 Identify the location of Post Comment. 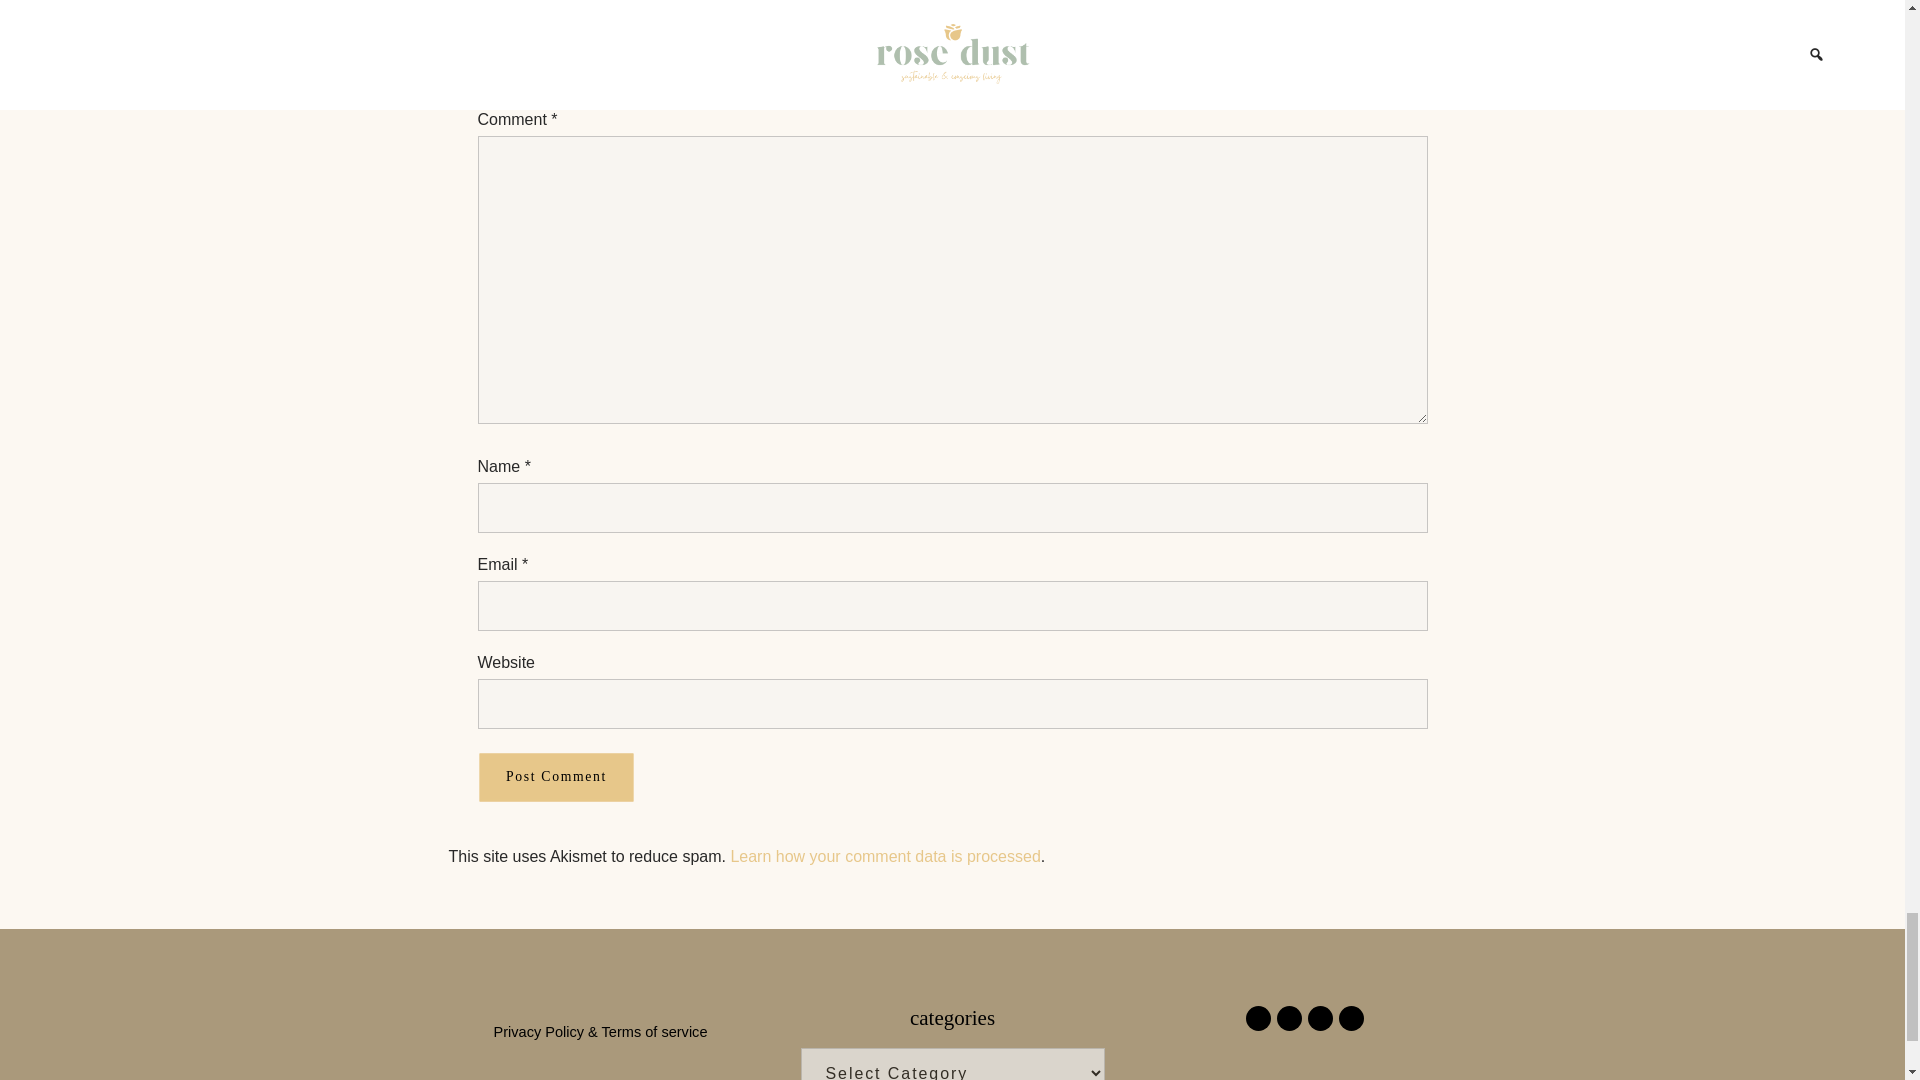
(556, 777).